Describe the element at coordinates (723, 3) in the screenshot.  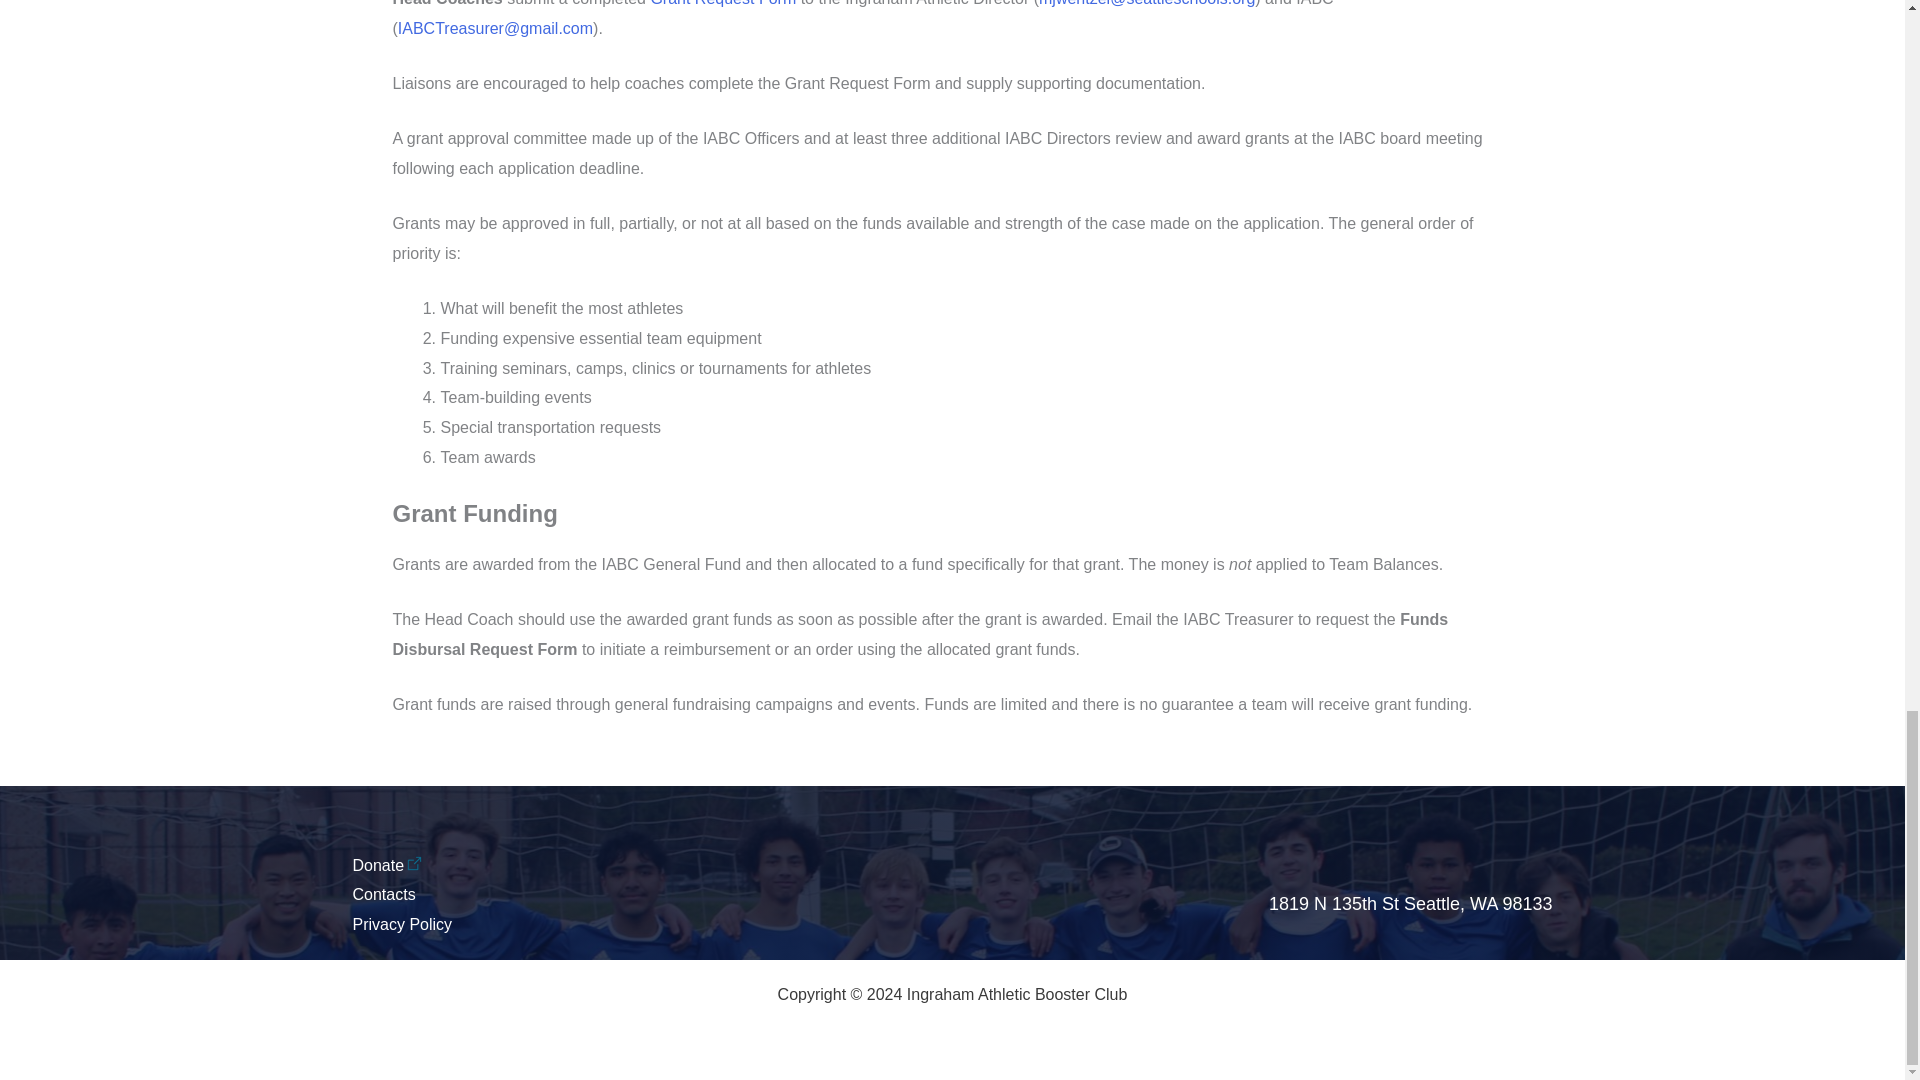
I see `Grant Request Form` at that location.